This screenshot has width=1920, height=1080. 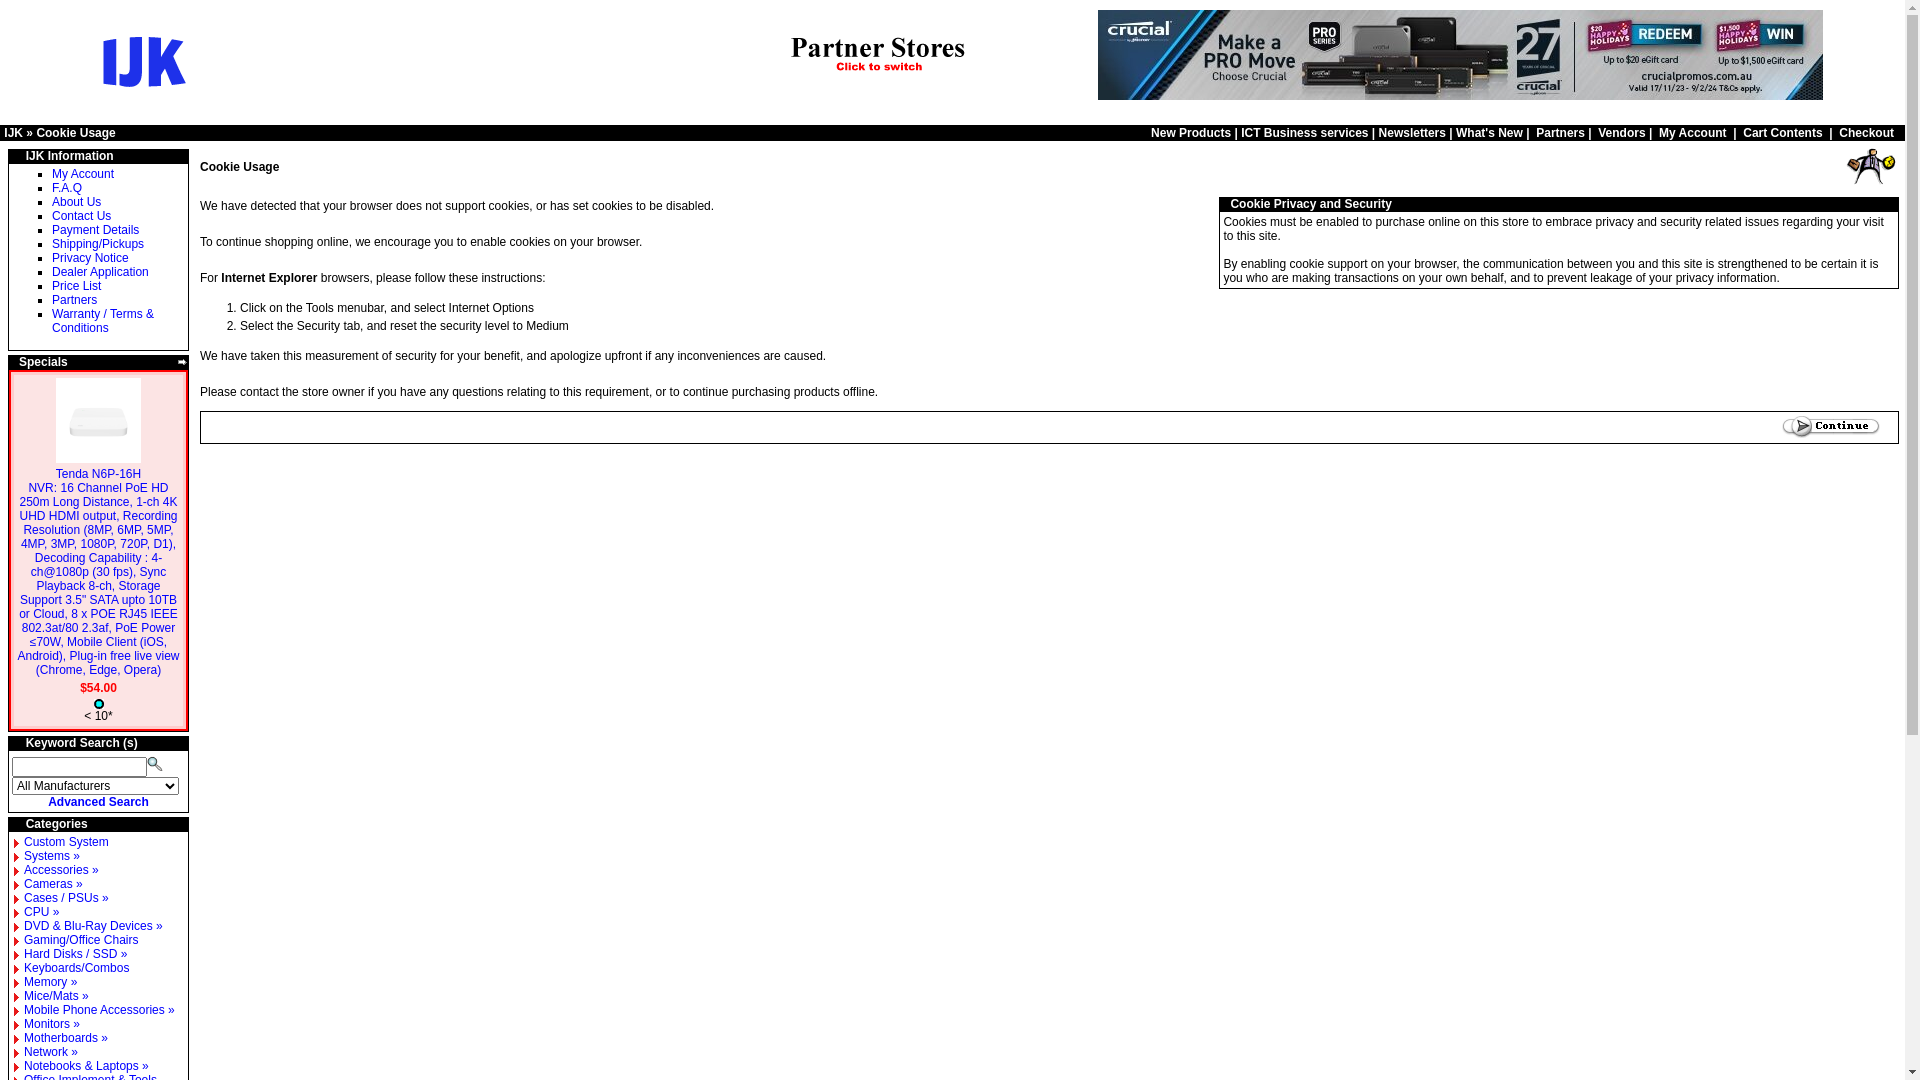 What do you see at coordinates (66, 842) in the screenshot?
I see `Custom System` at bounding box center [66, 842].